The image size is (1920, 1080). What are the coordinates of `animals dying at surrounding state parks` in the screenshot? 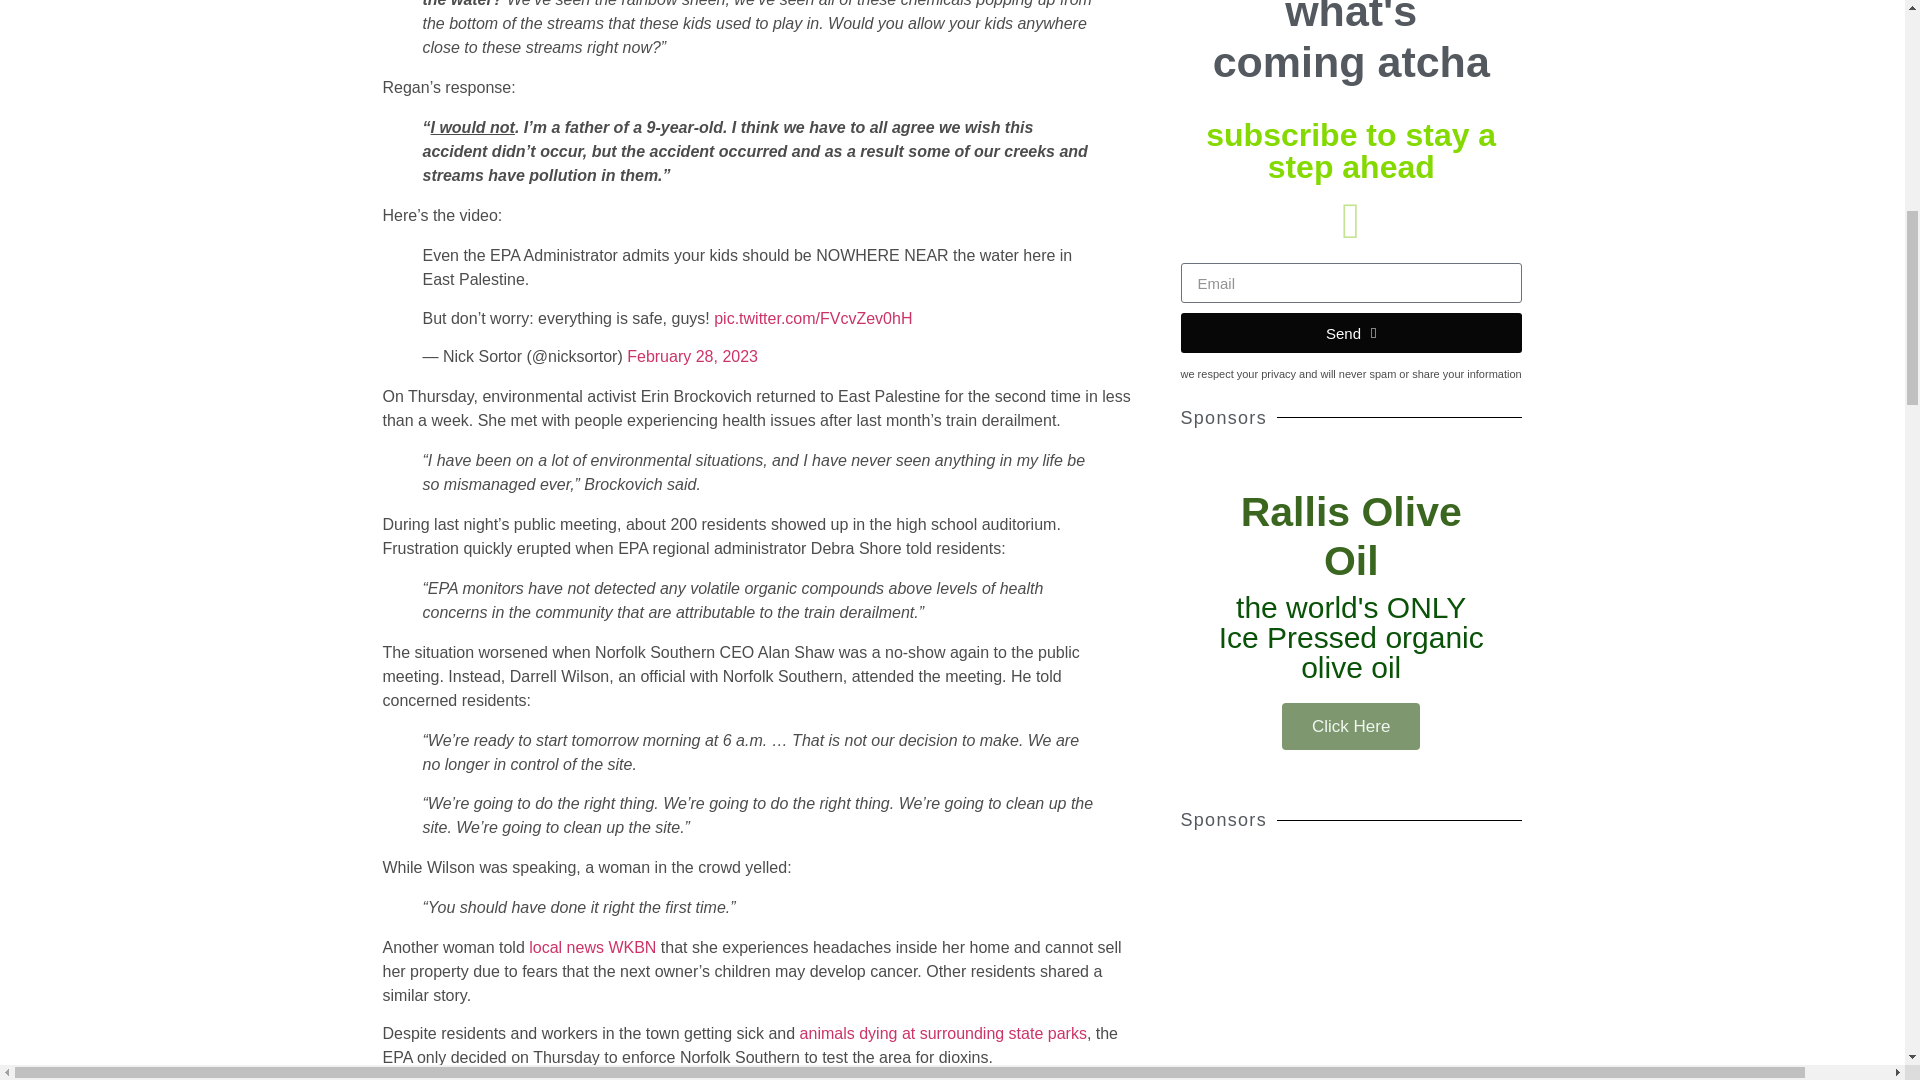 It's located at (943, 1033).